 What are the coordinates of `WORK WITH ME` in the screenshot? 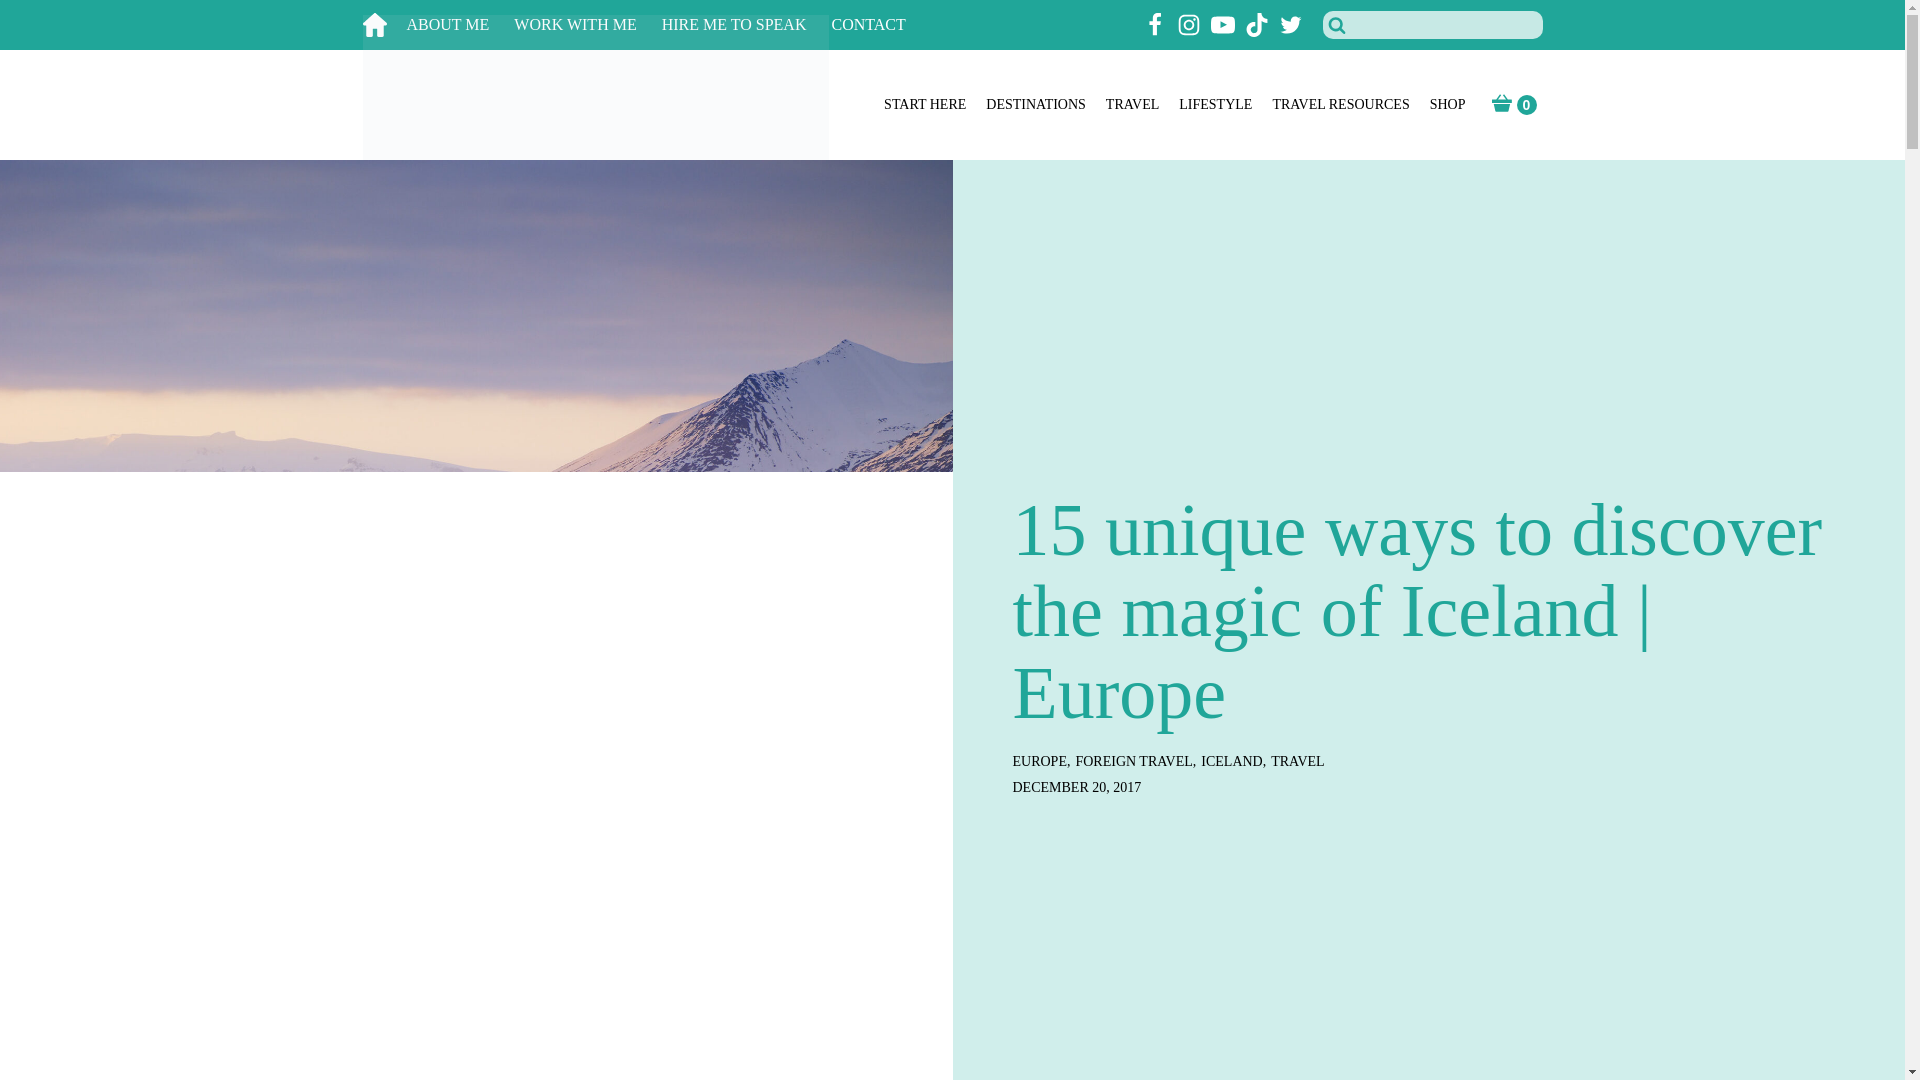 It's located at (587, 25).